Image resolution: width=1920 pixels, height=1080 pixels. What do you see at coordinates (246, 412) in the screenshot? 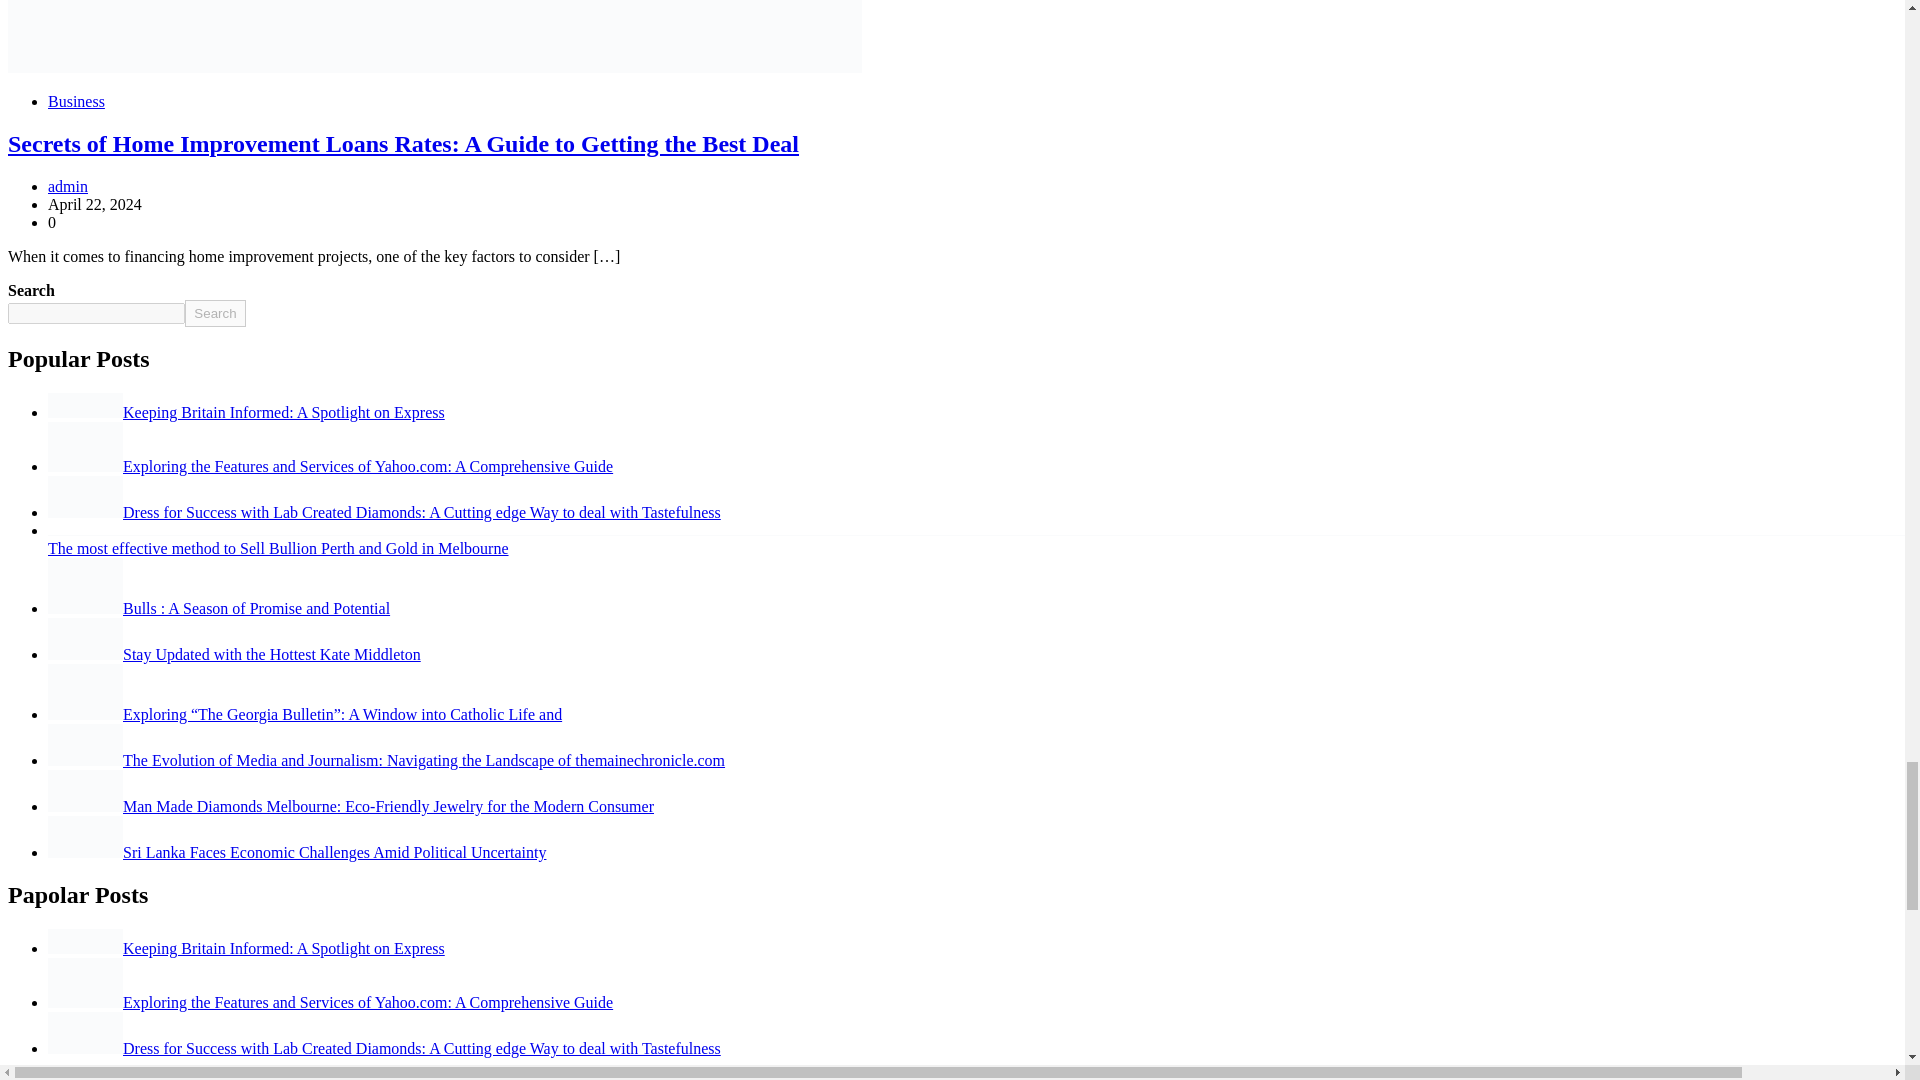
I see `Keeping Britain Informed: A Spotlight on Express` at bounding box center [246, 412].